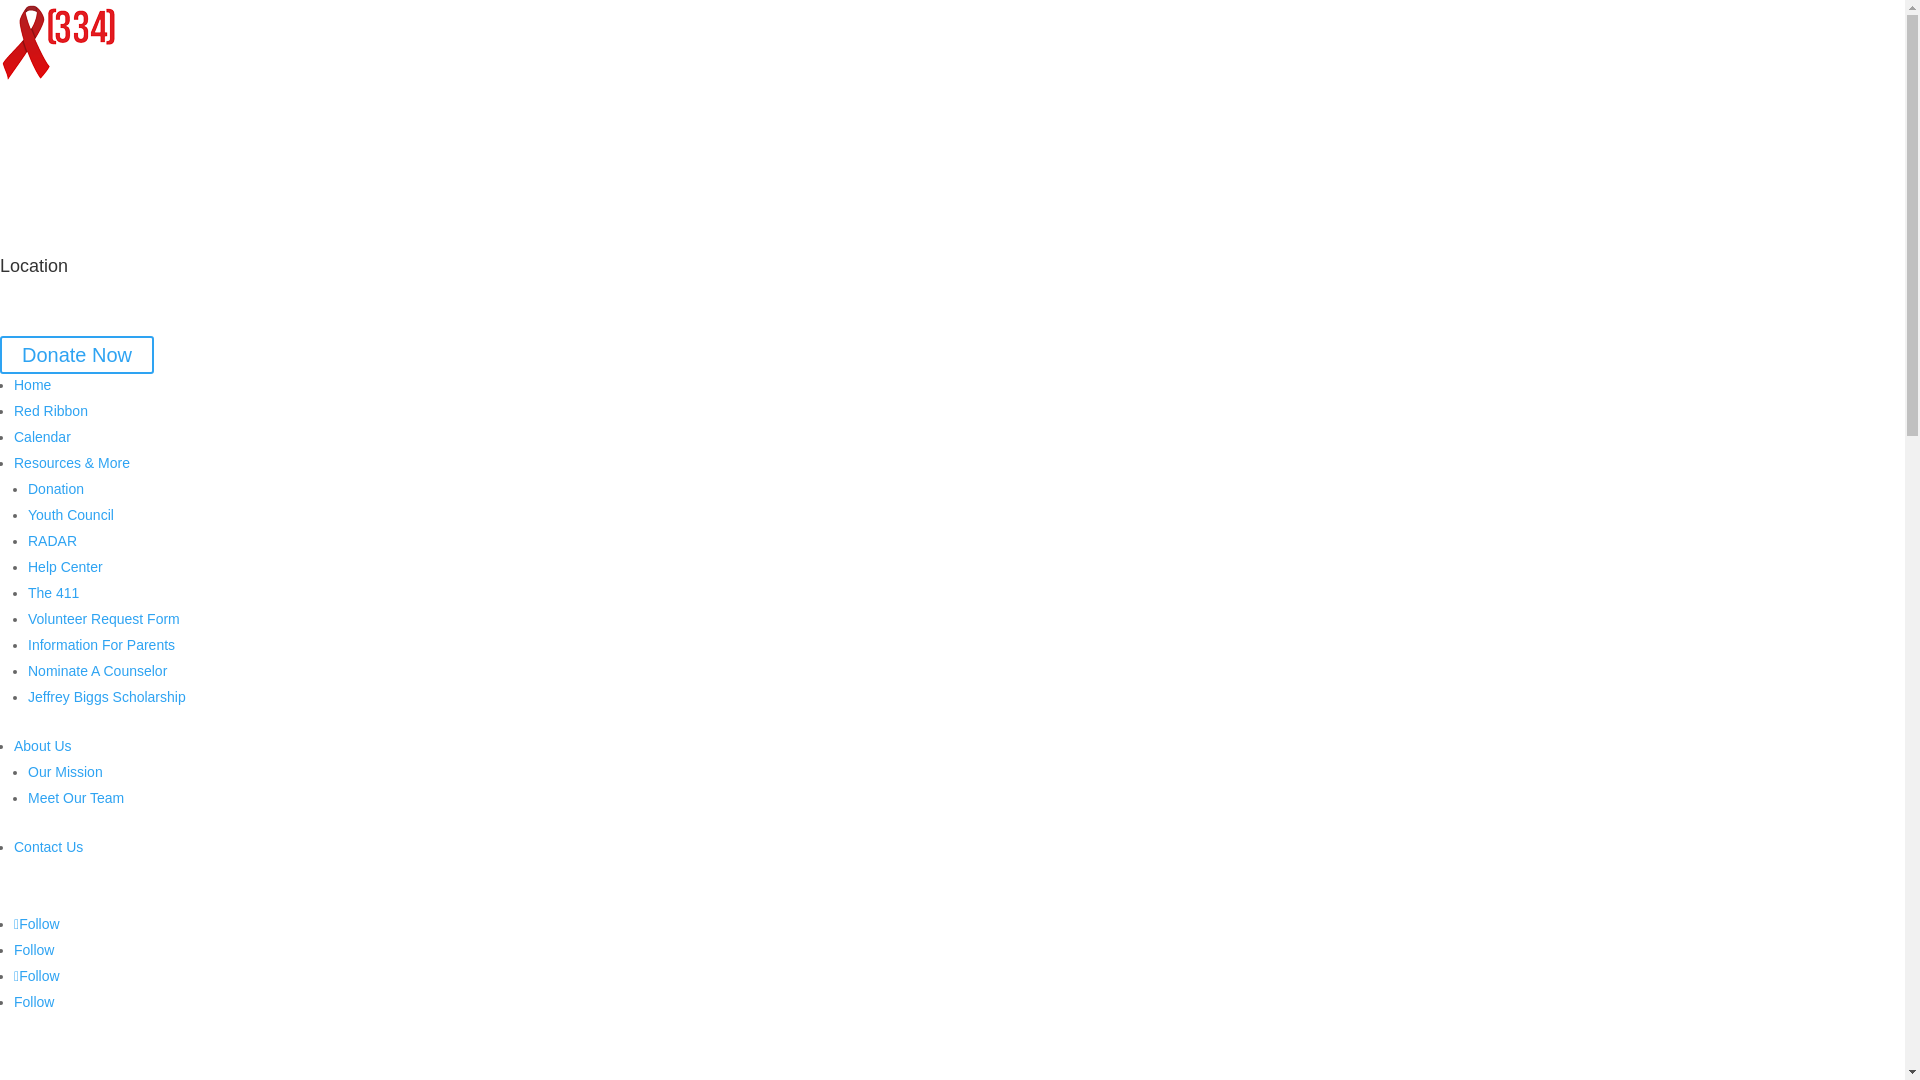 This screenshot has height=1080, width=1920. I want to click on Youth Council, so click(71, 515).